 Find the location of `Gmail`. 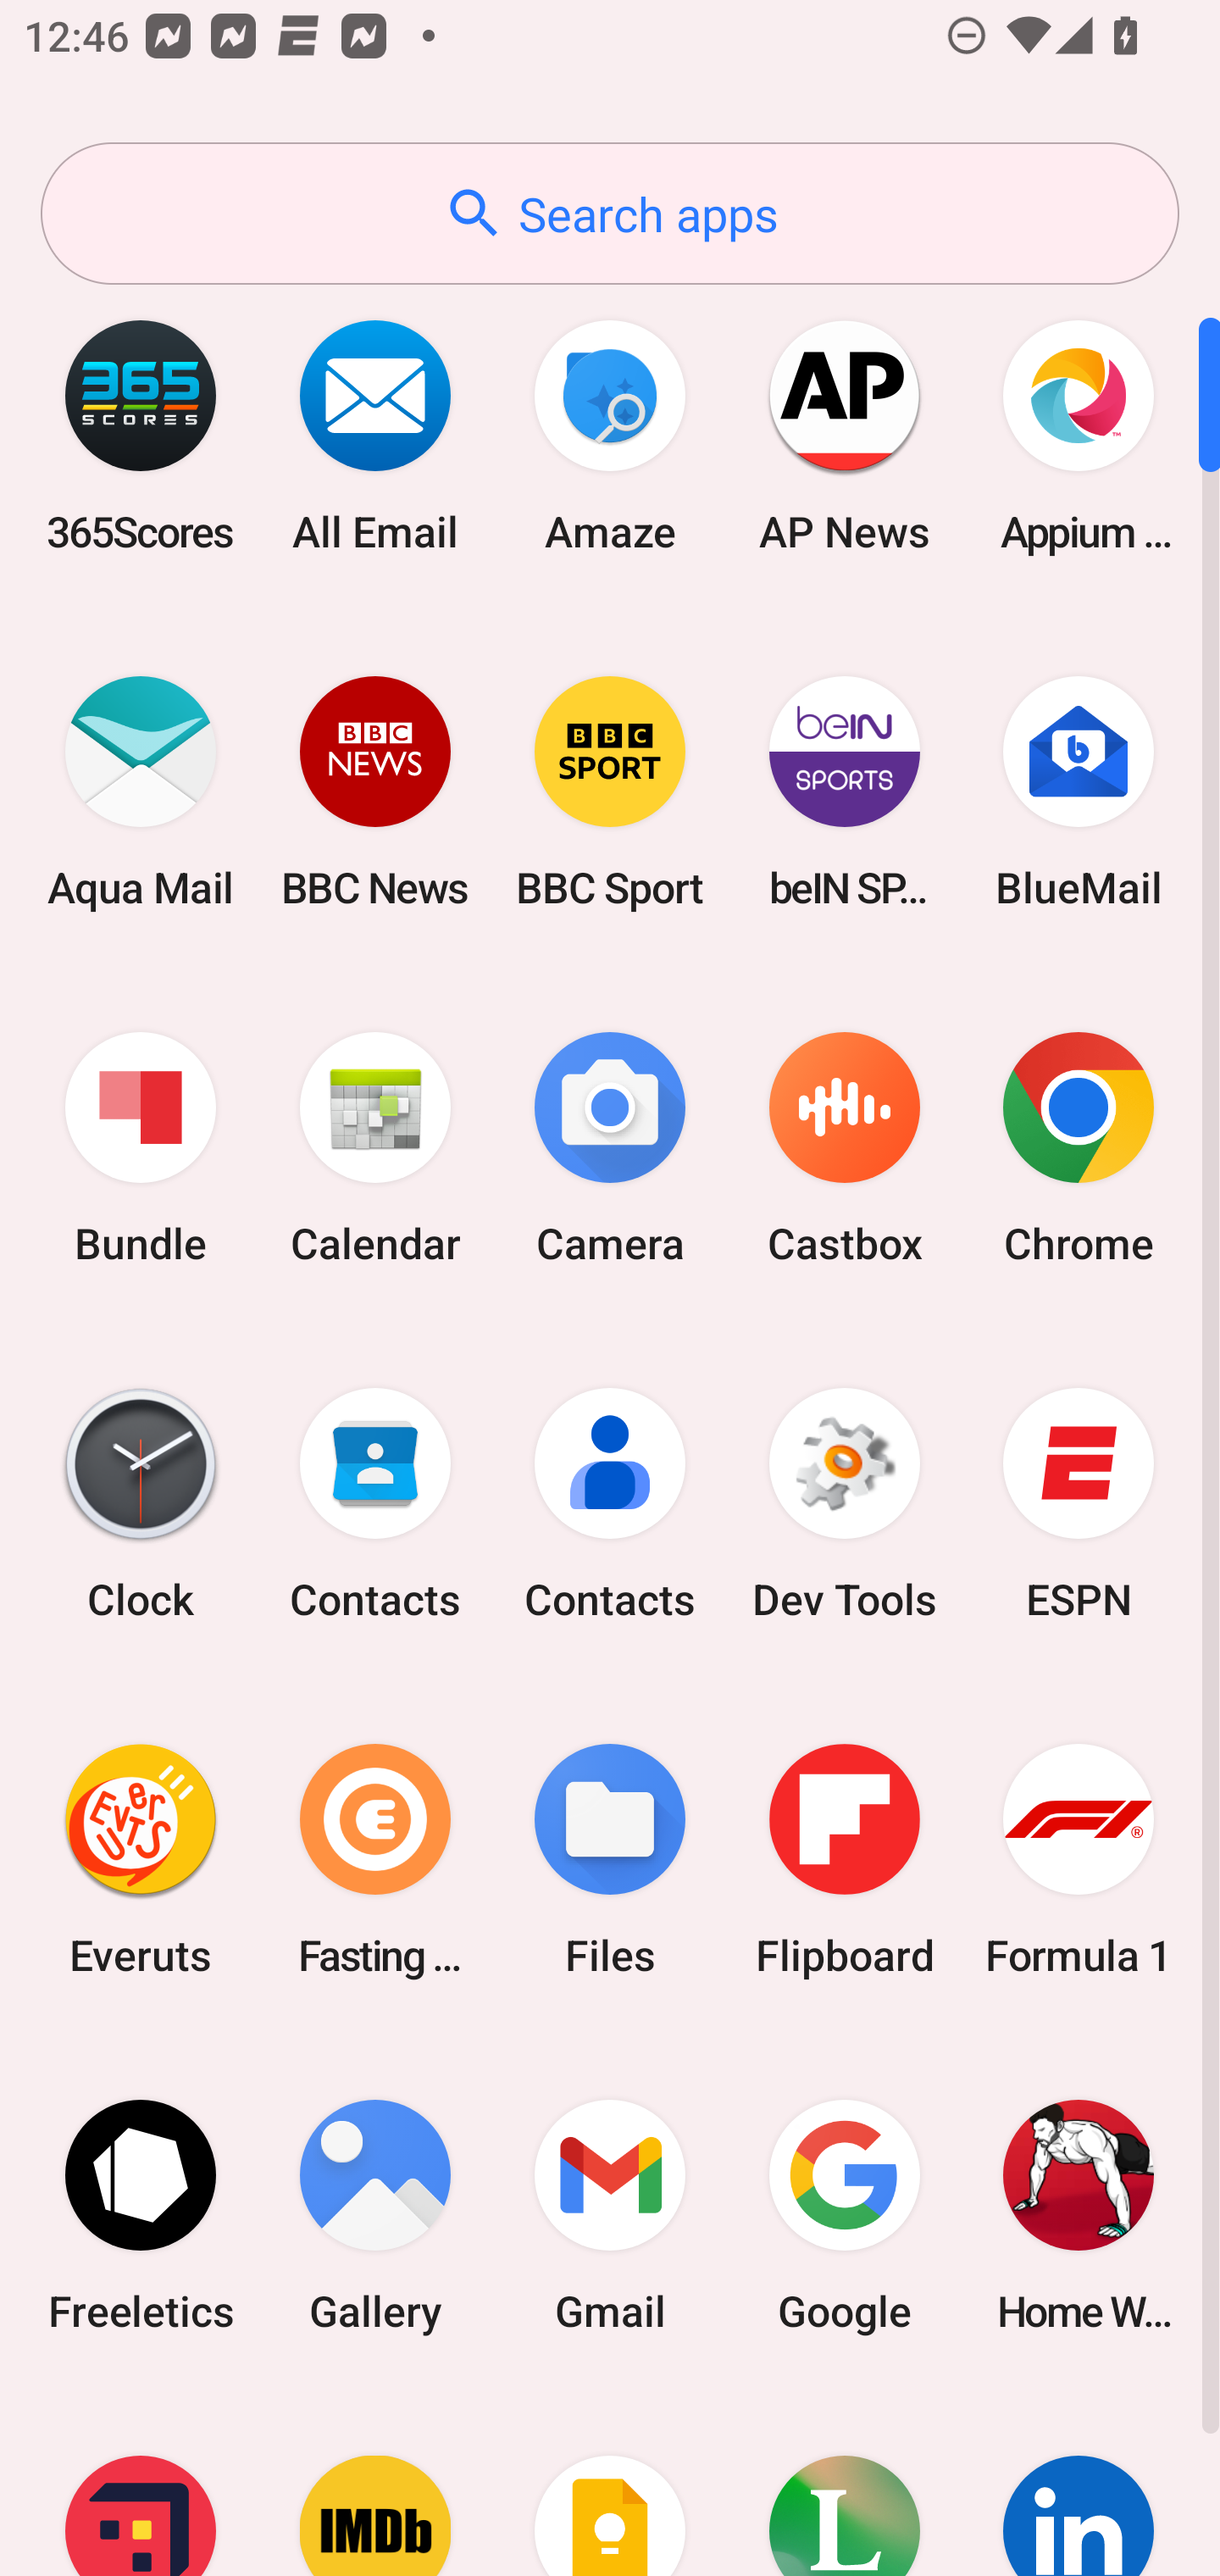

Gmail is located at coordinates (610, 2215).